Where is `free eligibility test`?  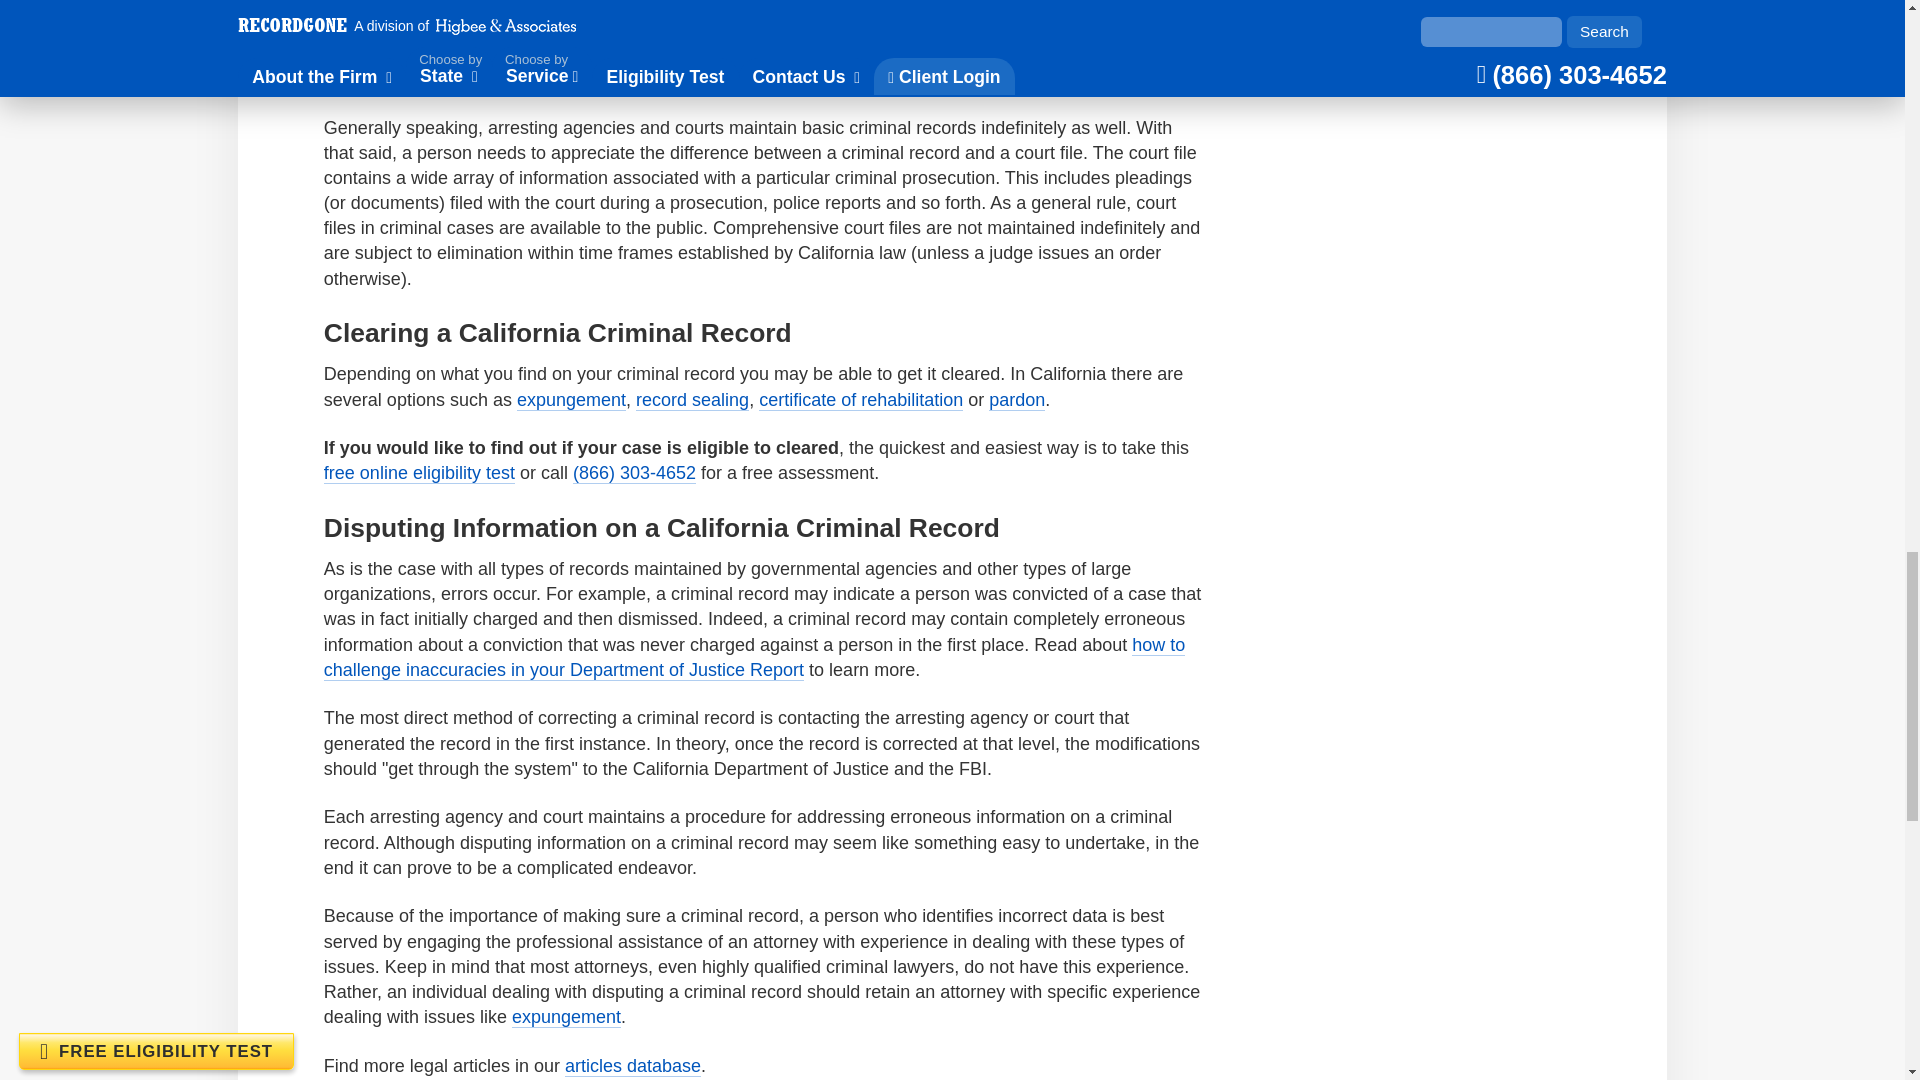 free eligibility test is located at coordinates (419, 473).